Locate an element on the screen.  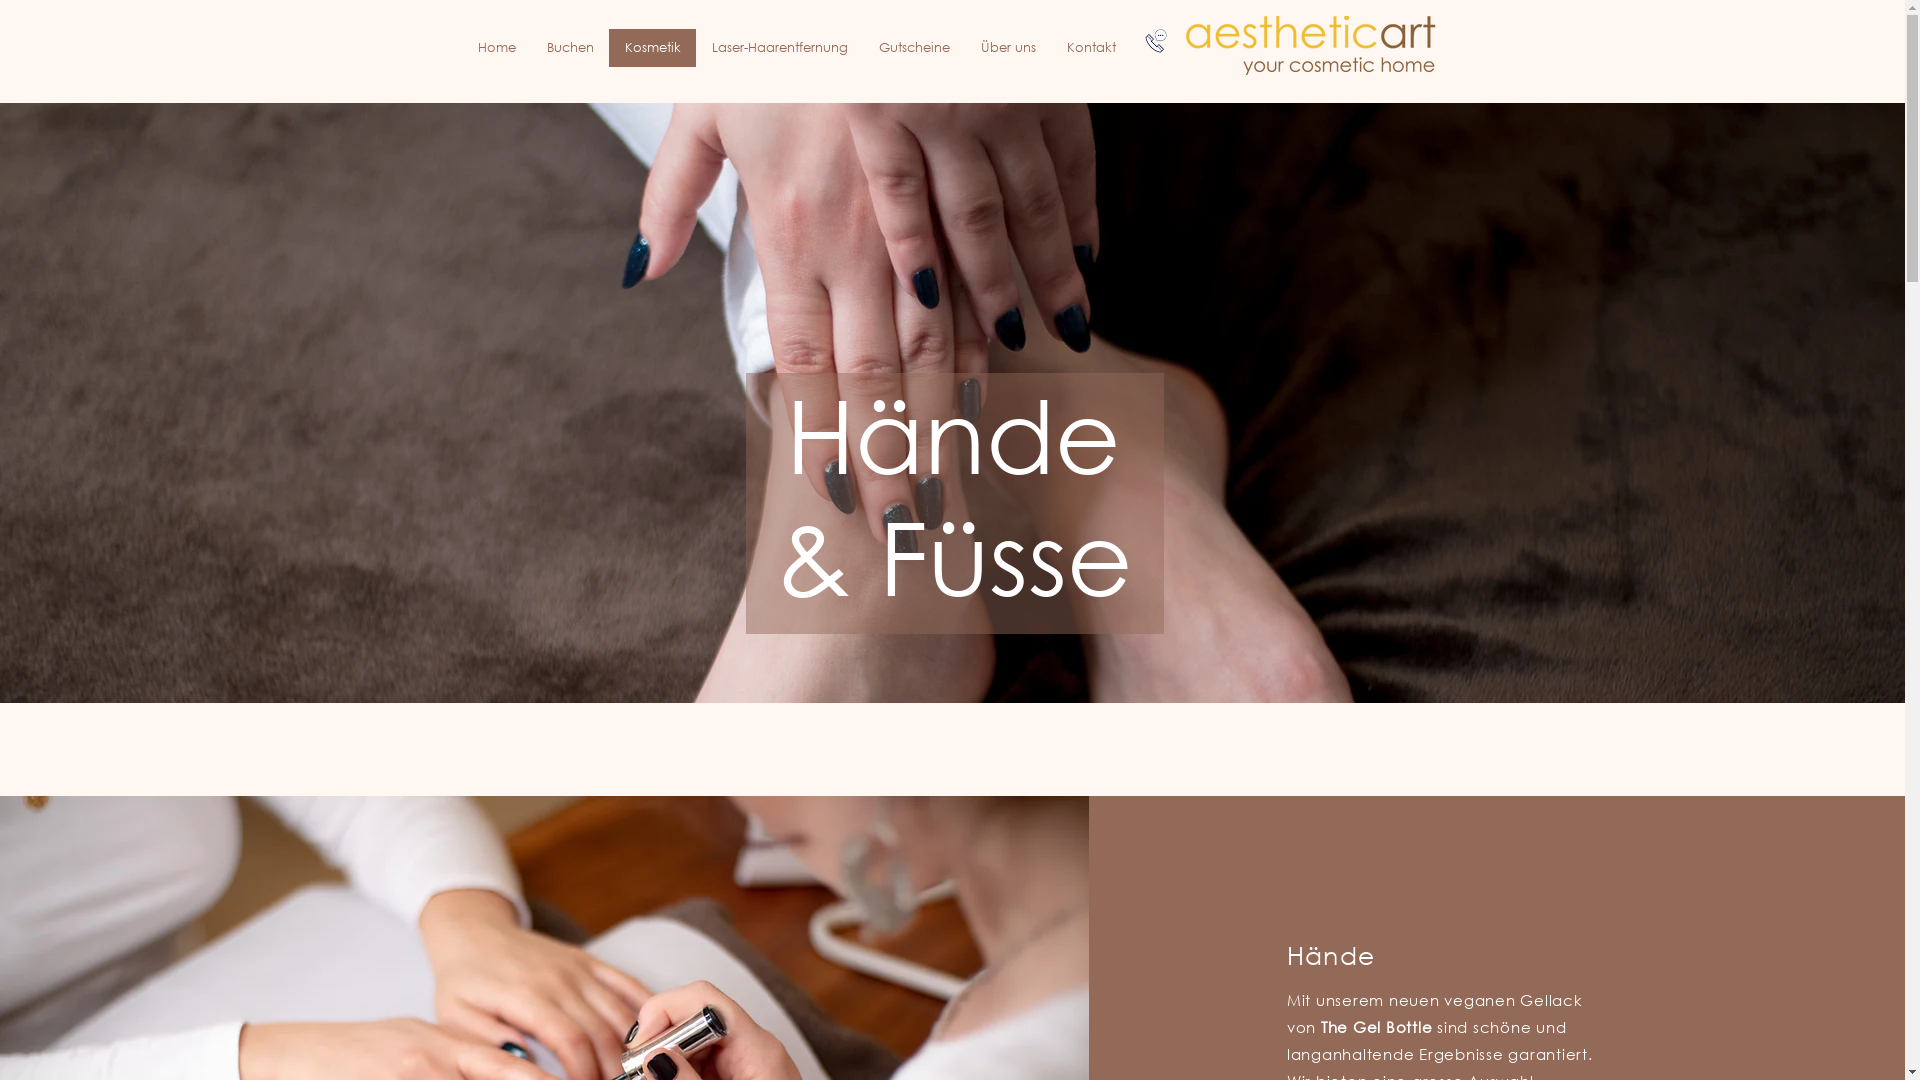
Home is located at coordinates (496, 48).